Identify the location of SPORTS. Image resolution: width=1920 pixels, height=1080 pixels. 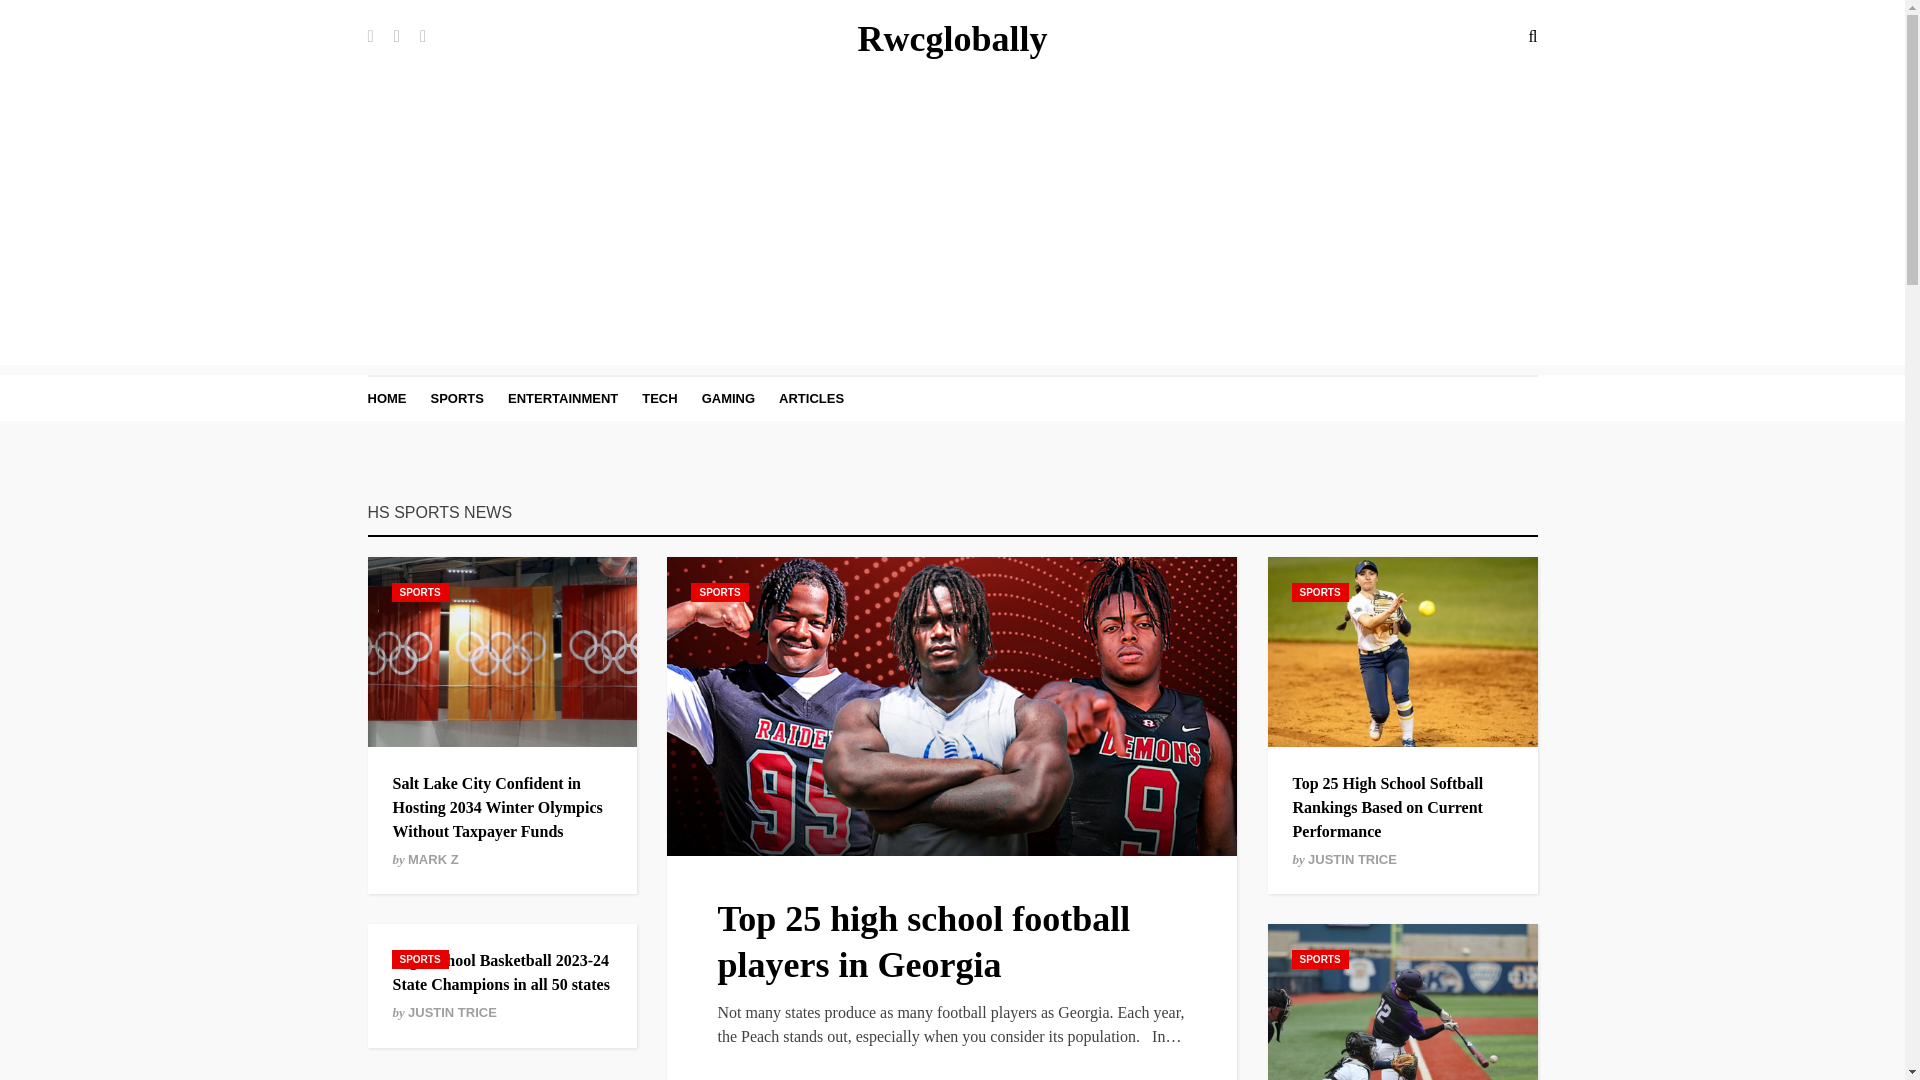
(420, 959).